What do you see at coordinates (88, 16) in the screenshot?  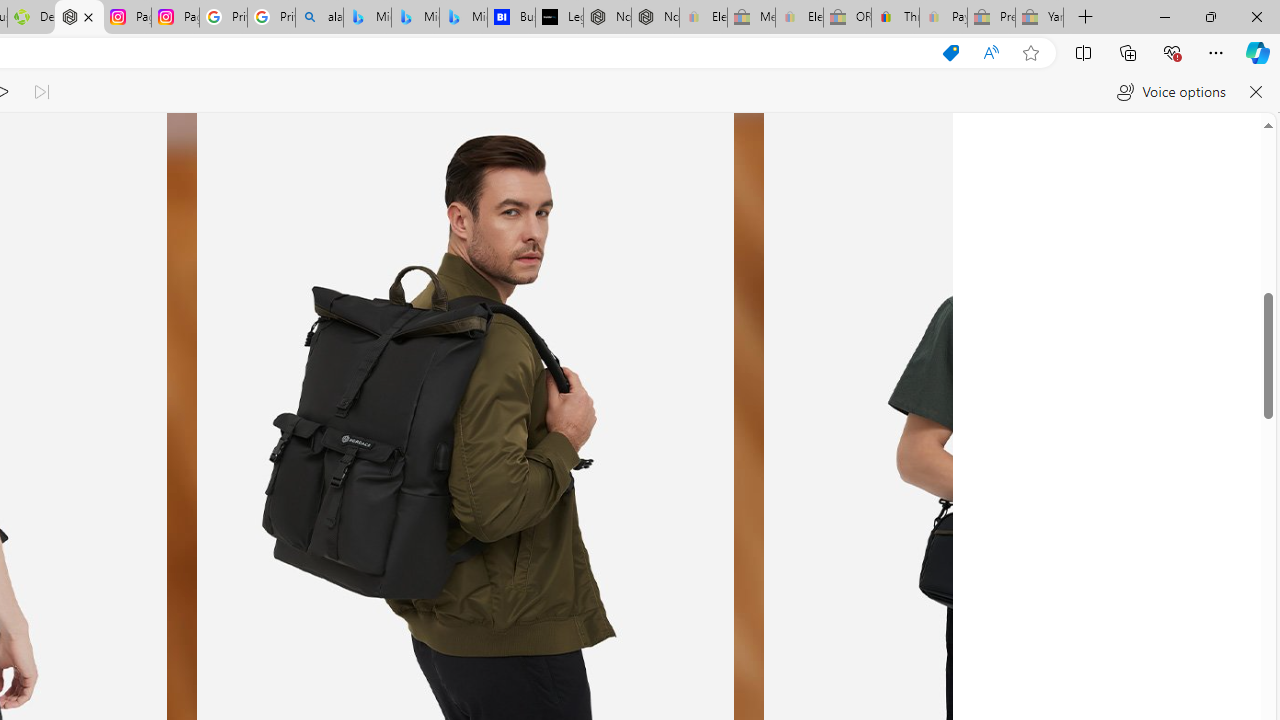 I see `Close tab` at bounding box center [88, 16].